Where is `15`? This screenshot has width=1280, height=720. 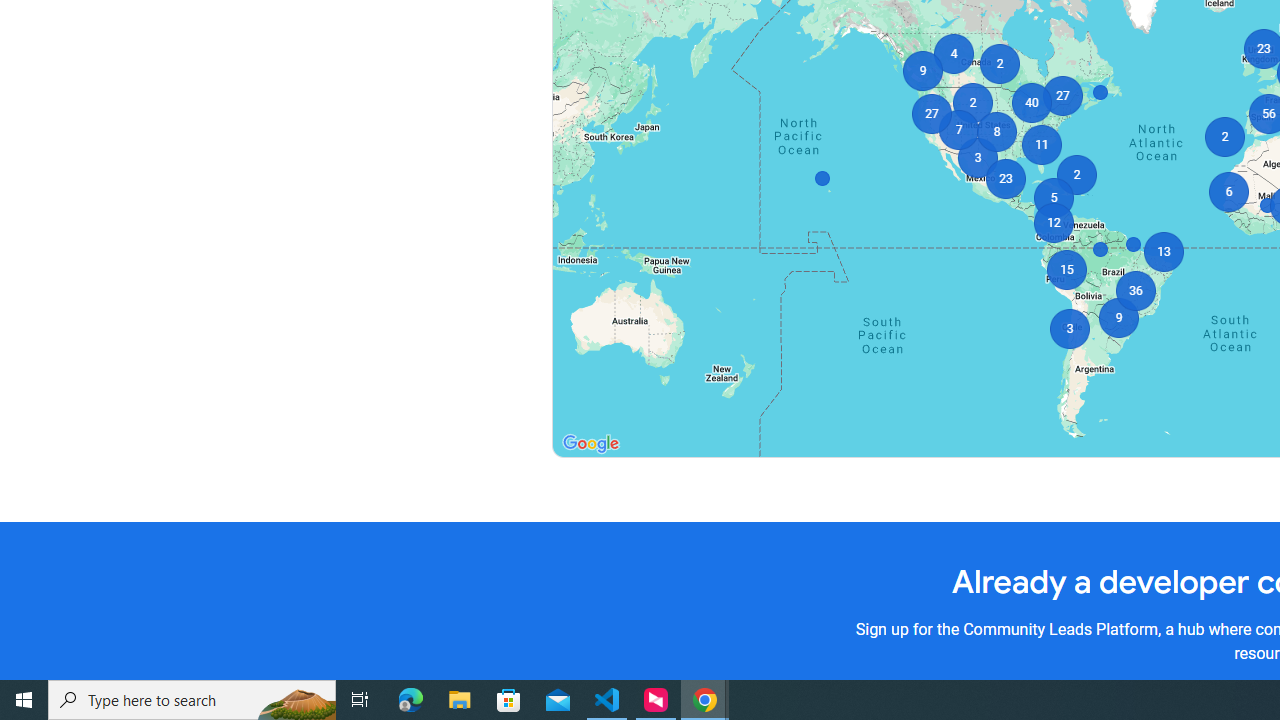 15 is located at coordinates (1066, 270).